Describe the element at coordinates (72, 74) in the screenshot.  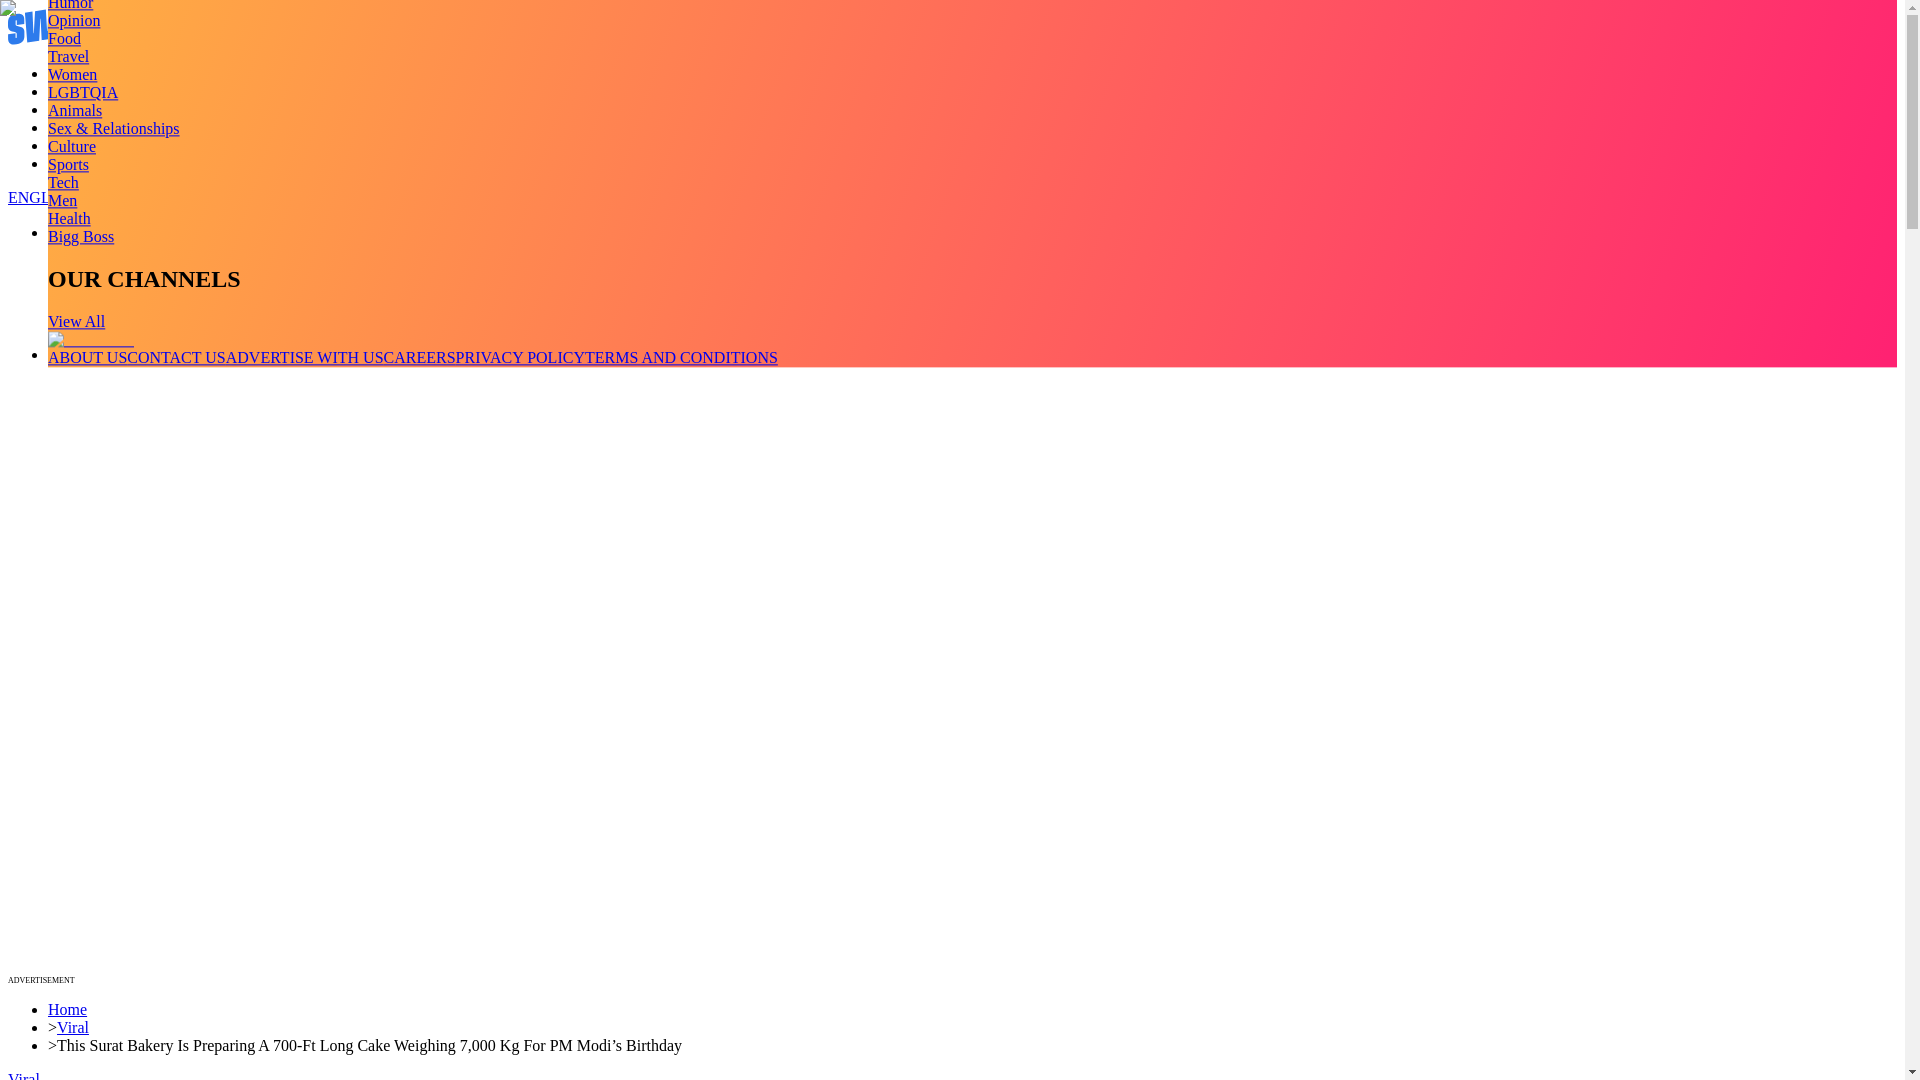
I see `Women` at that location.